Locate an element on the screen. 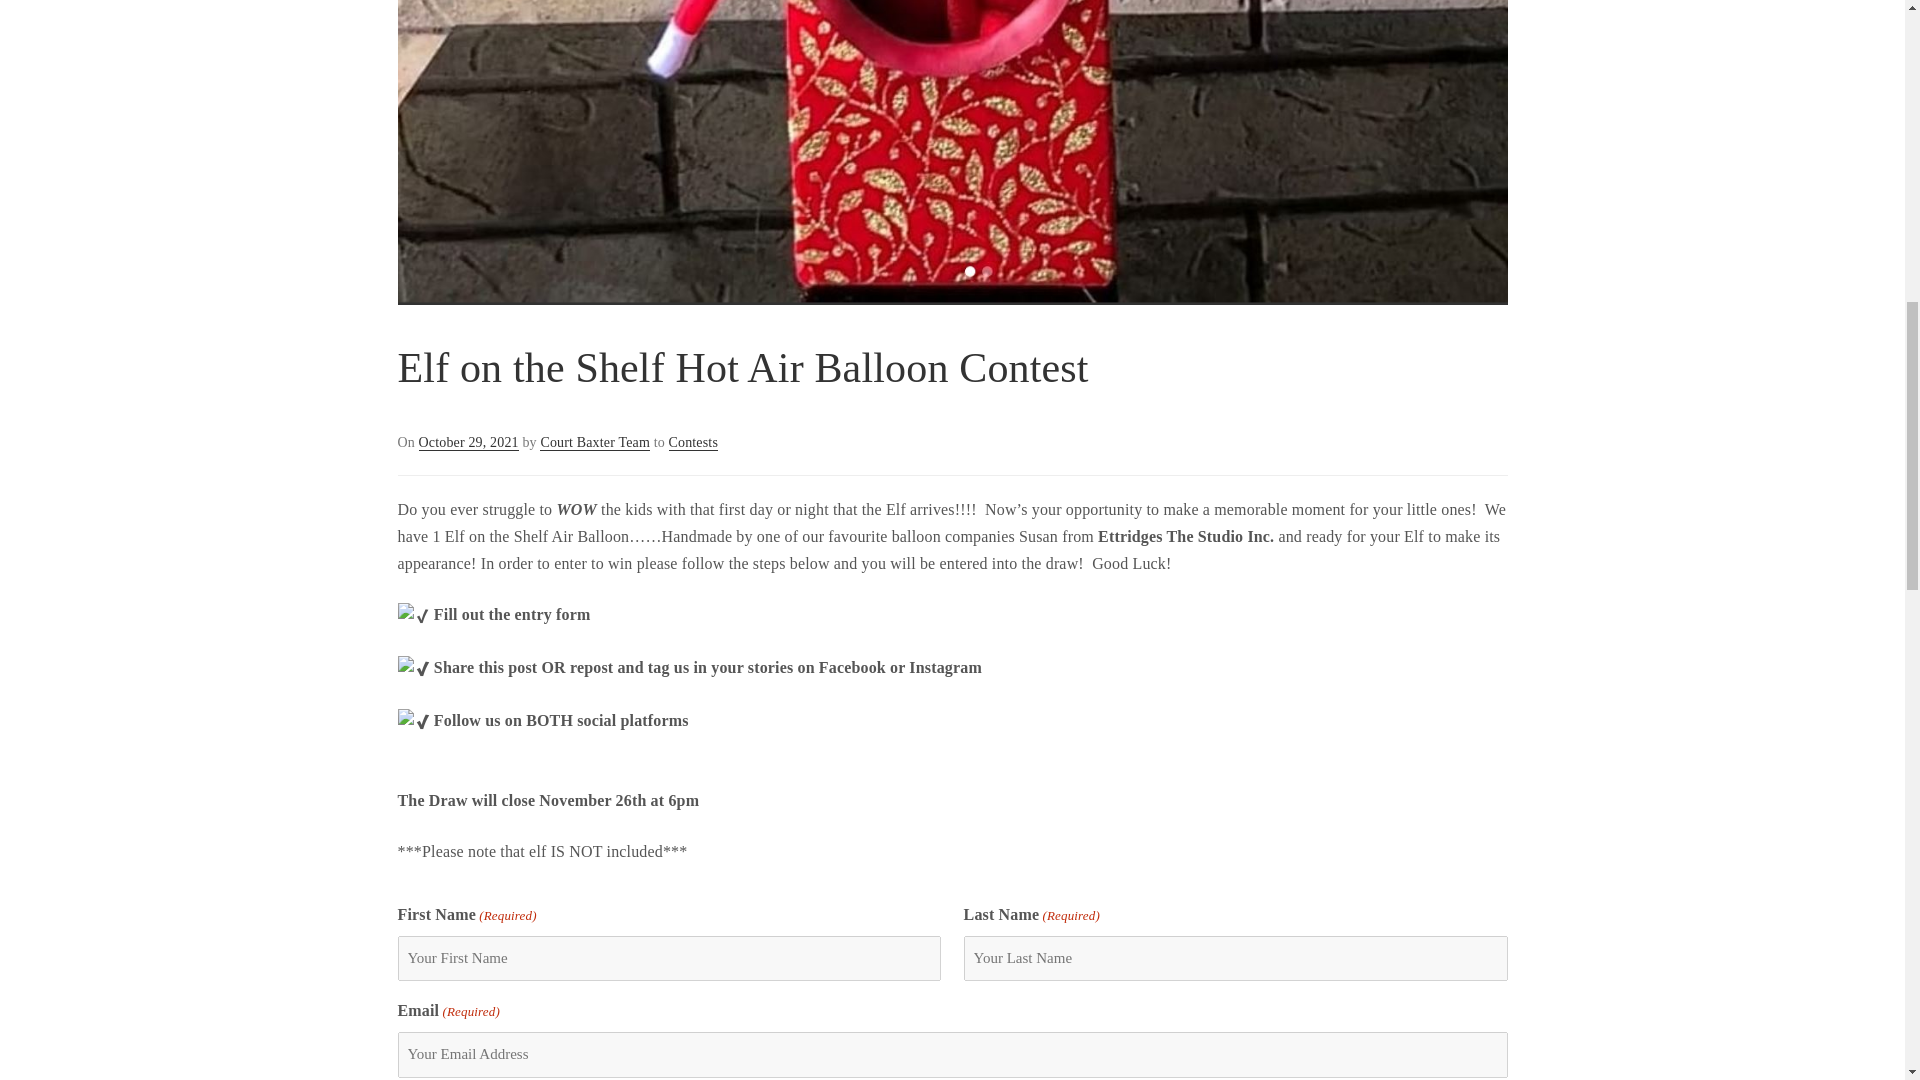 The width and height of the screenshot is (1920, 1080). Contests is located at coordinates (693, 443).